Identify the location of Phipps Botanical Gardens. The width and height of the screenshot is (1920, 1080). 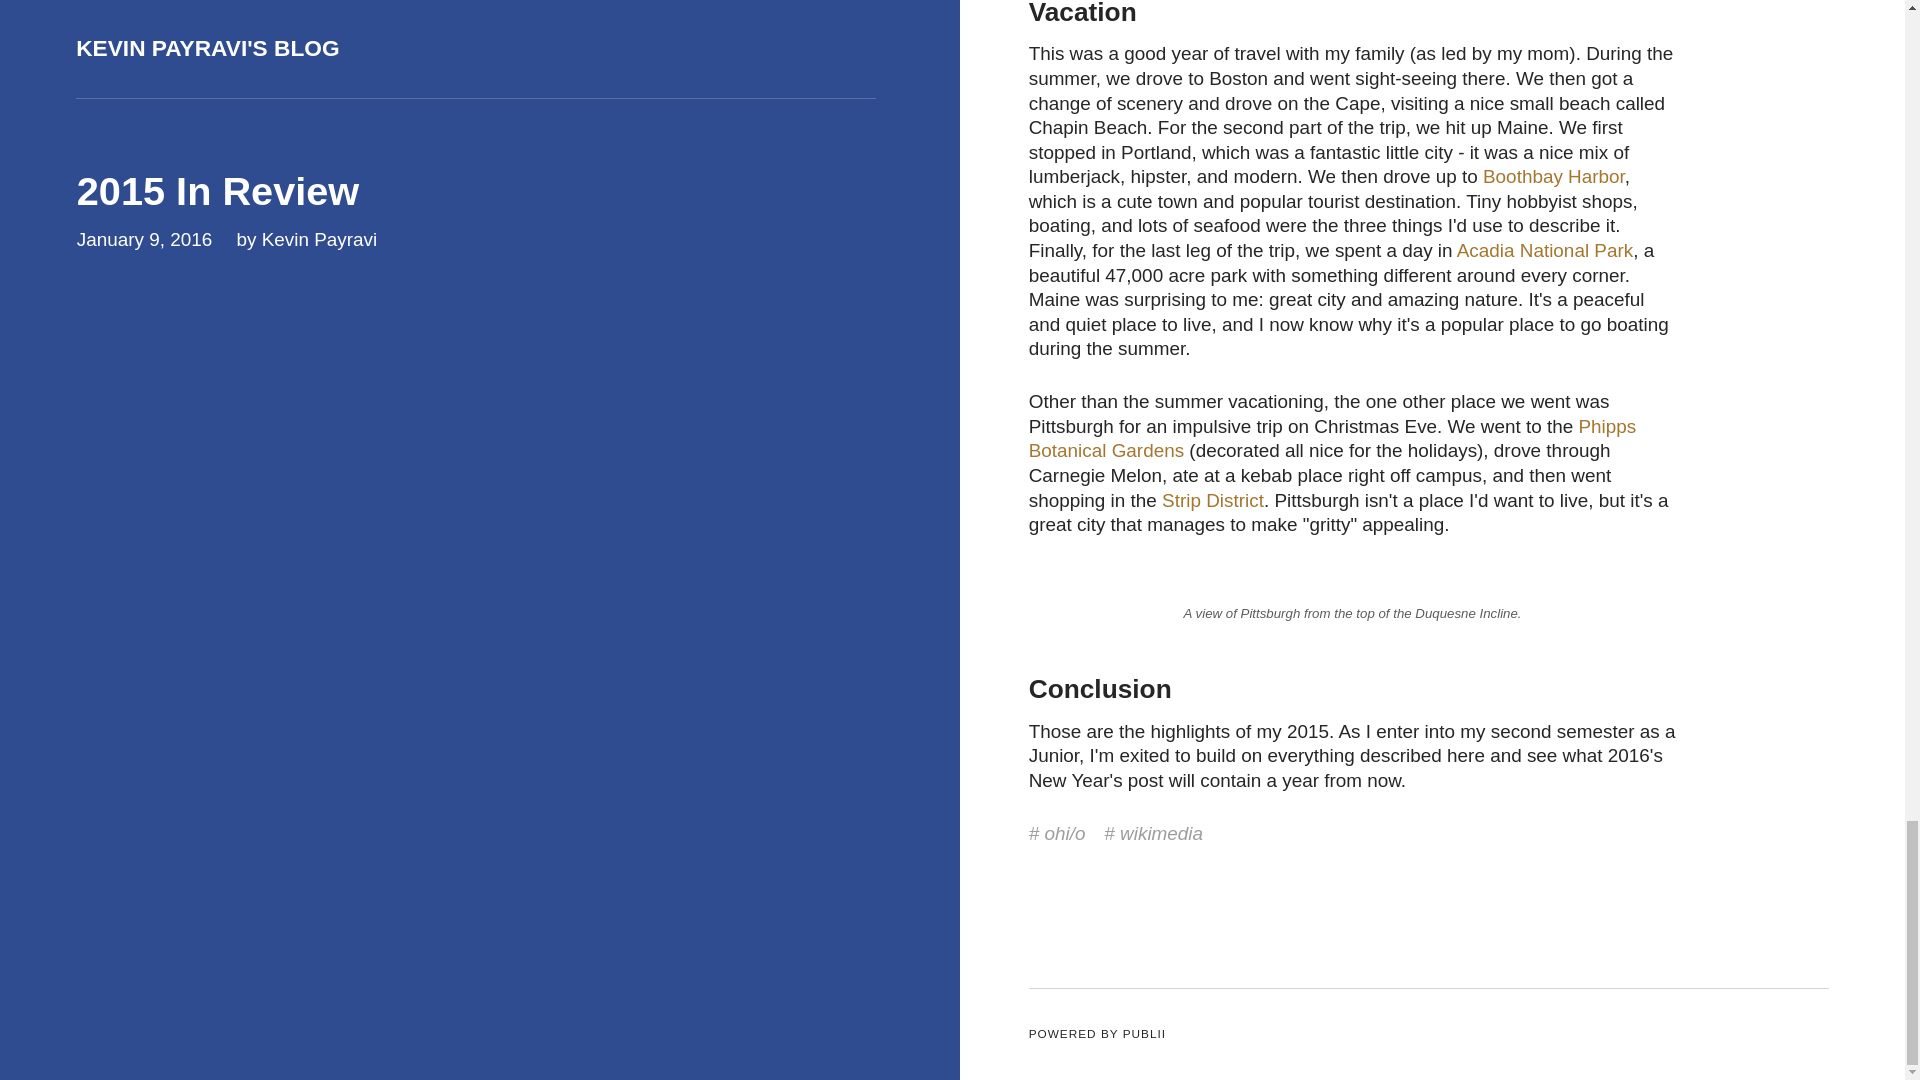
(1333, 438).